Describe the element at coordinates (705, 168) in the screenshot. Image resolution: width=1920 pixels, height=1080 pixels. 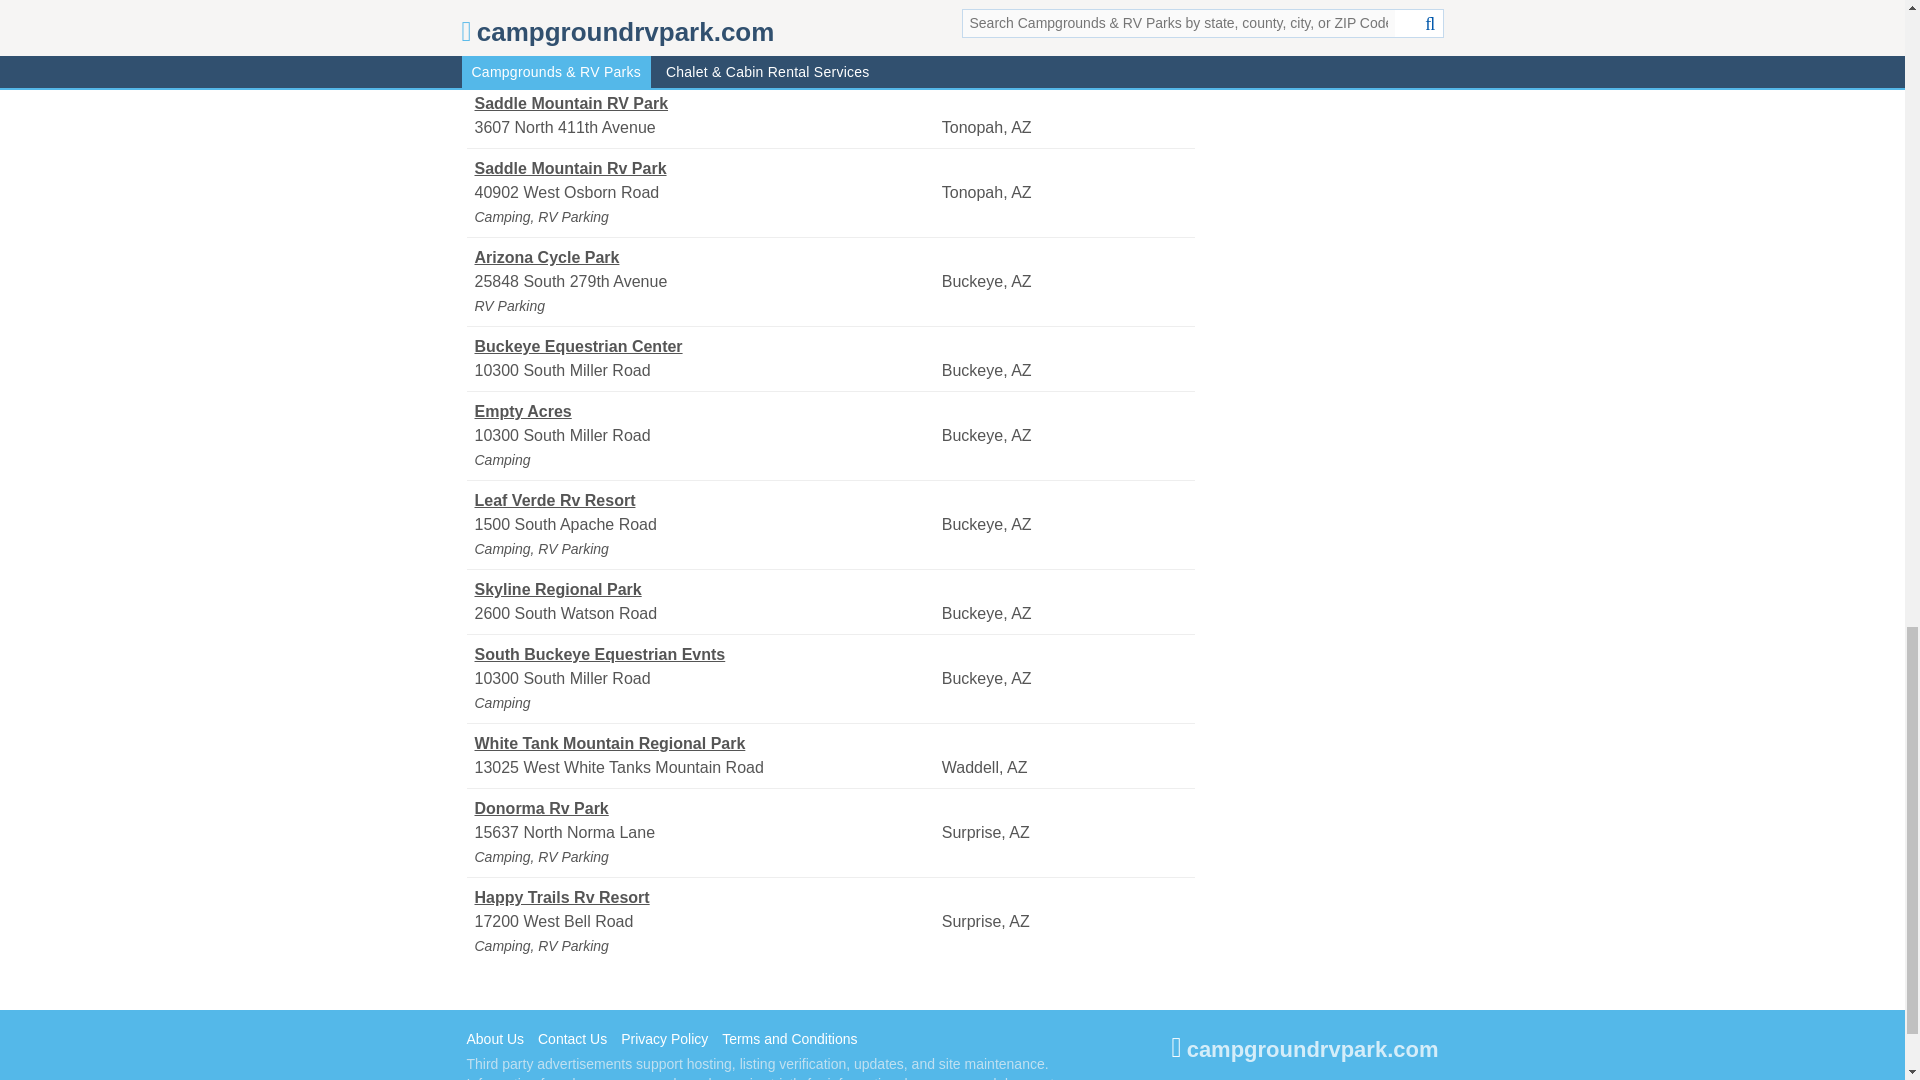
I see `Saddle Mountain Rv Park` at that location.